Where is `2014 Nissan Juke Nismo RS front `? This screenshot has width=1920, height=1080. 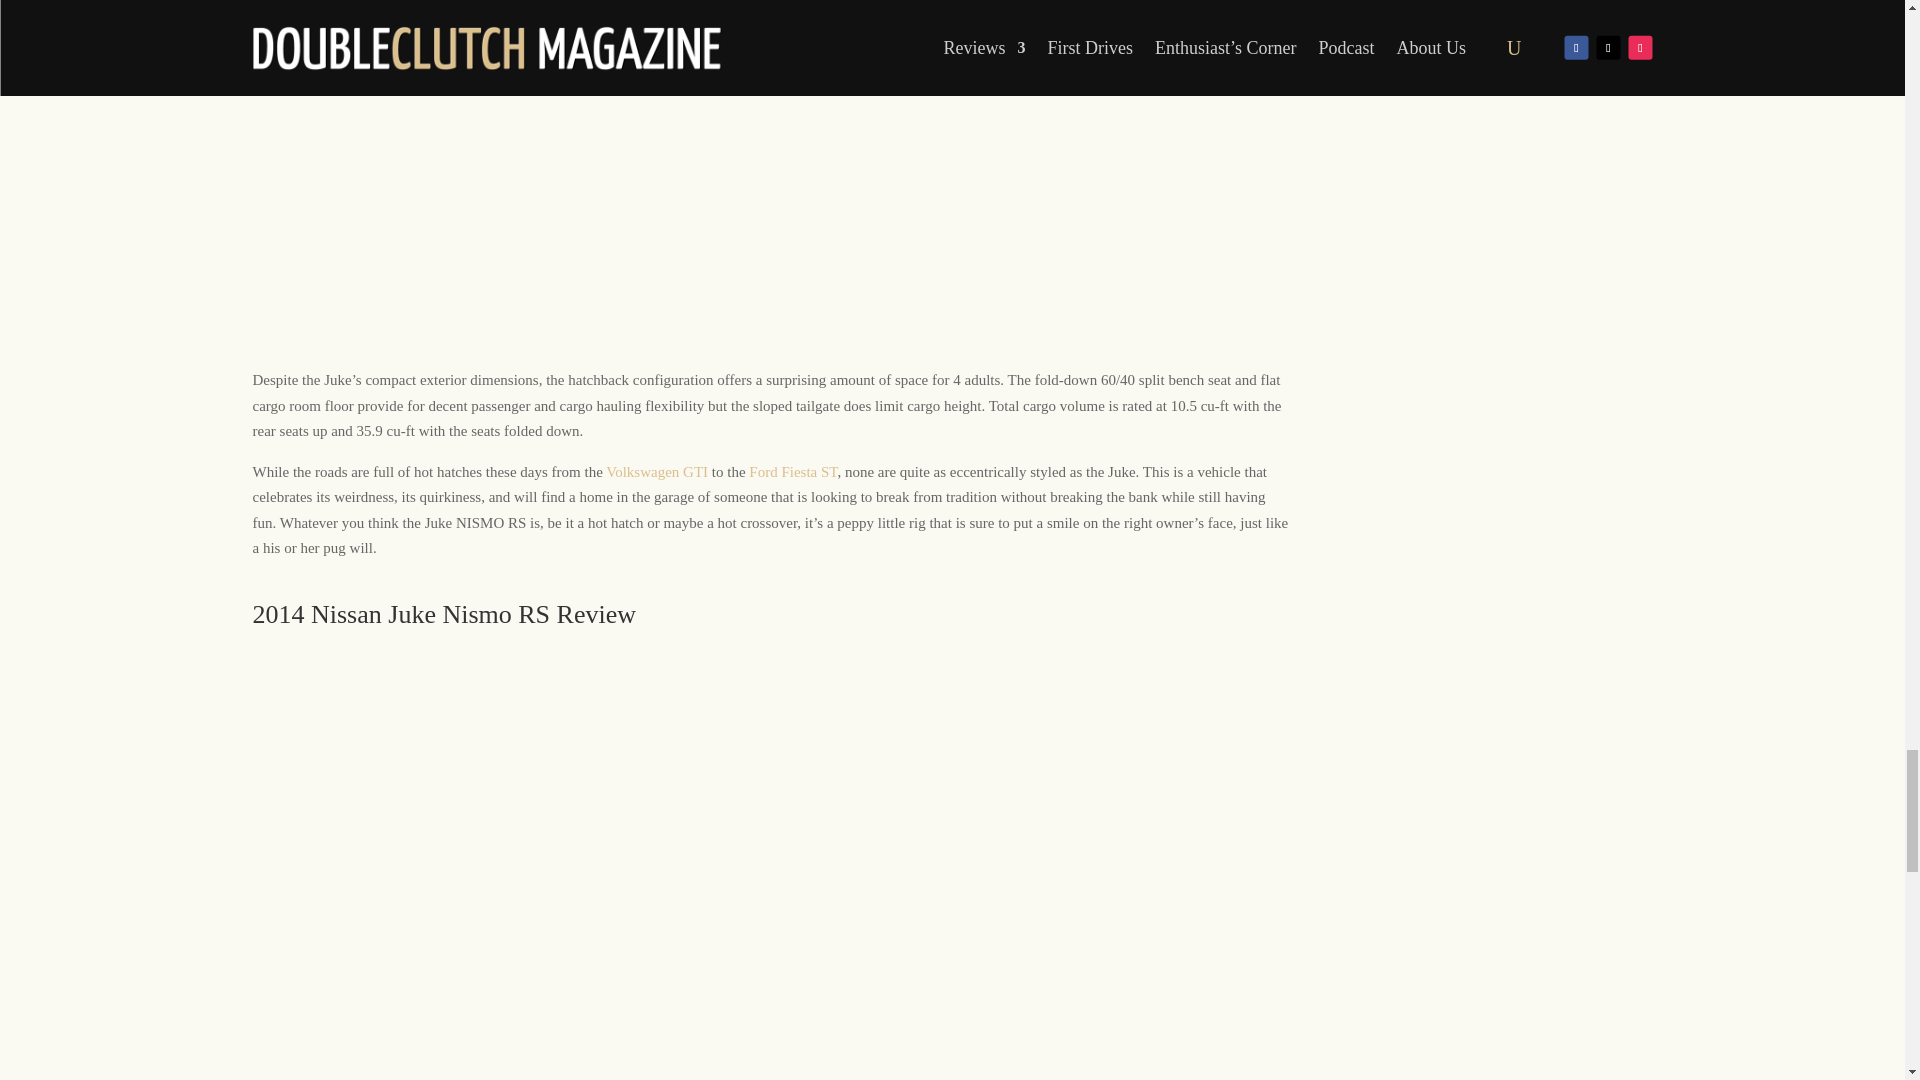
2014 Nissan Juke Nismo RS front  is located at coordinates (351, 850).